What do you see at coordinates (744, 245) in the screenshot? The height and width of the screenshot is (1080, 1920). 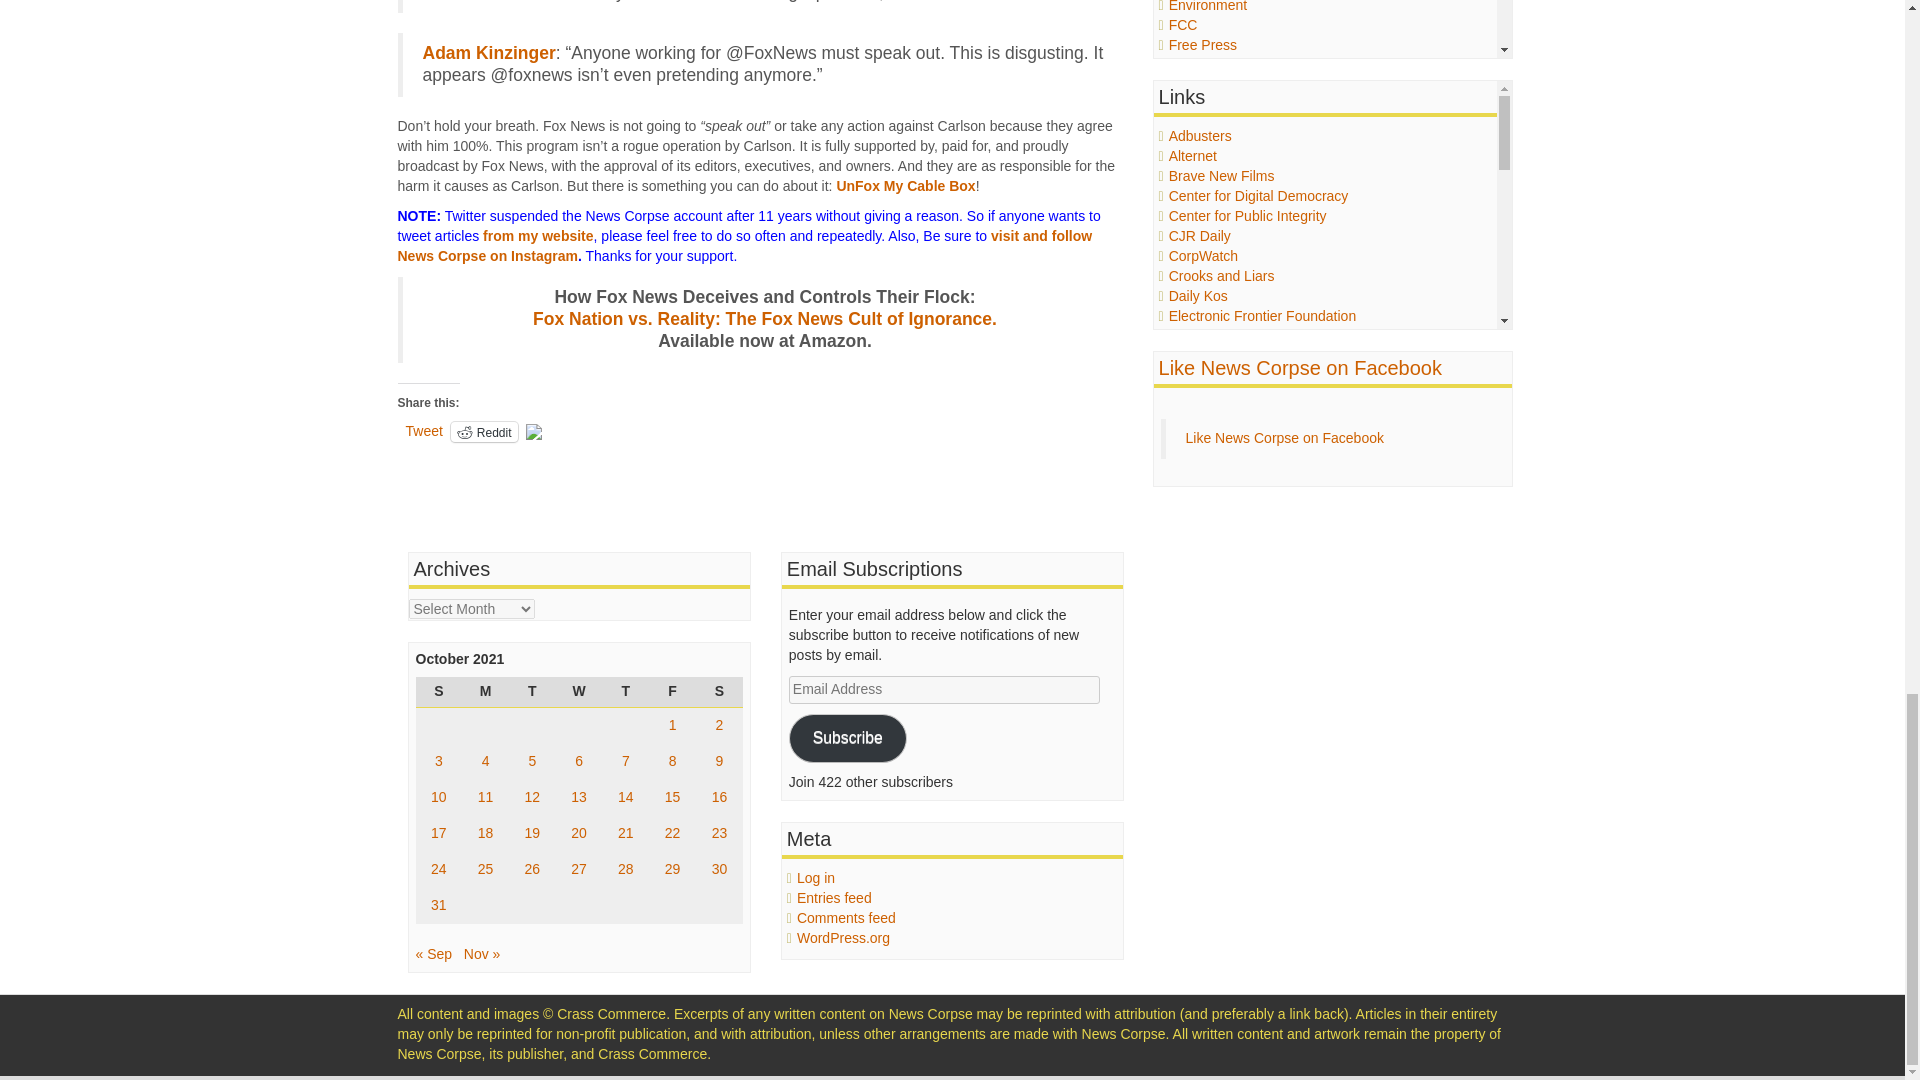 I see `visit and follow News Corpse on Instagram` at bounding box center [744, 245].